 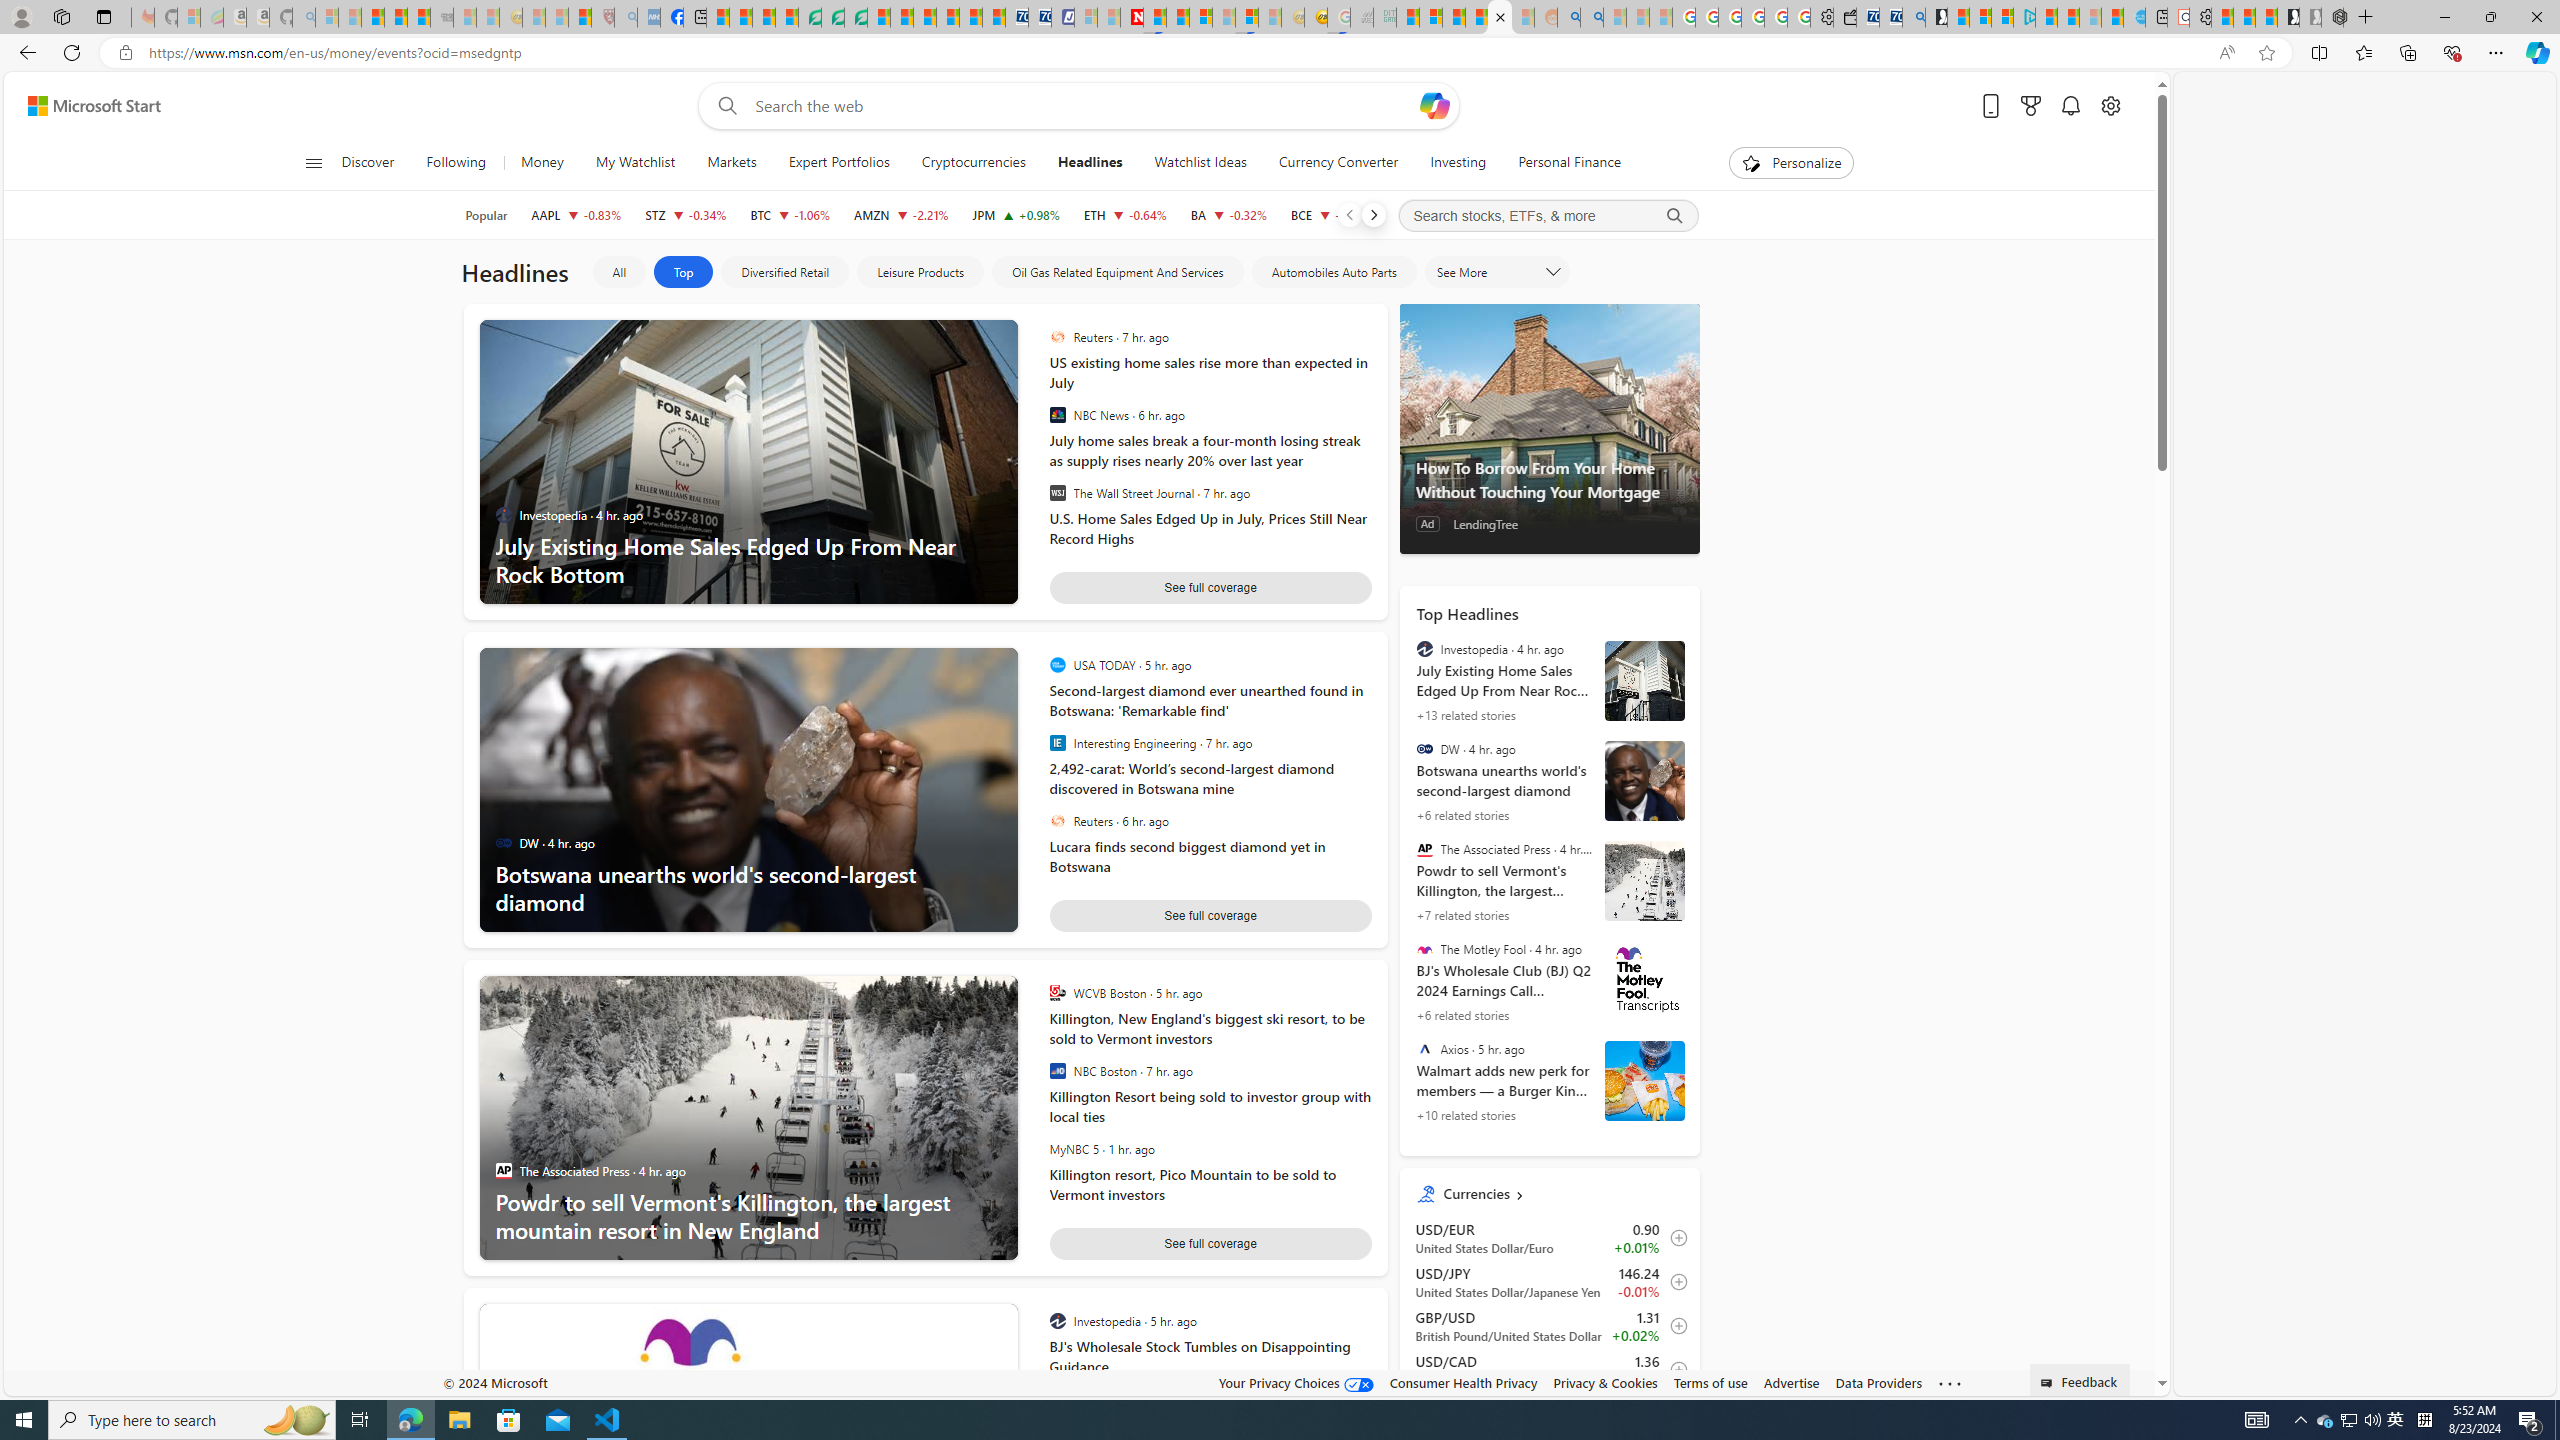 What do you see at coordinates (619, 272) in the screenshot?
I see `All` at bounding box center [619, 272].